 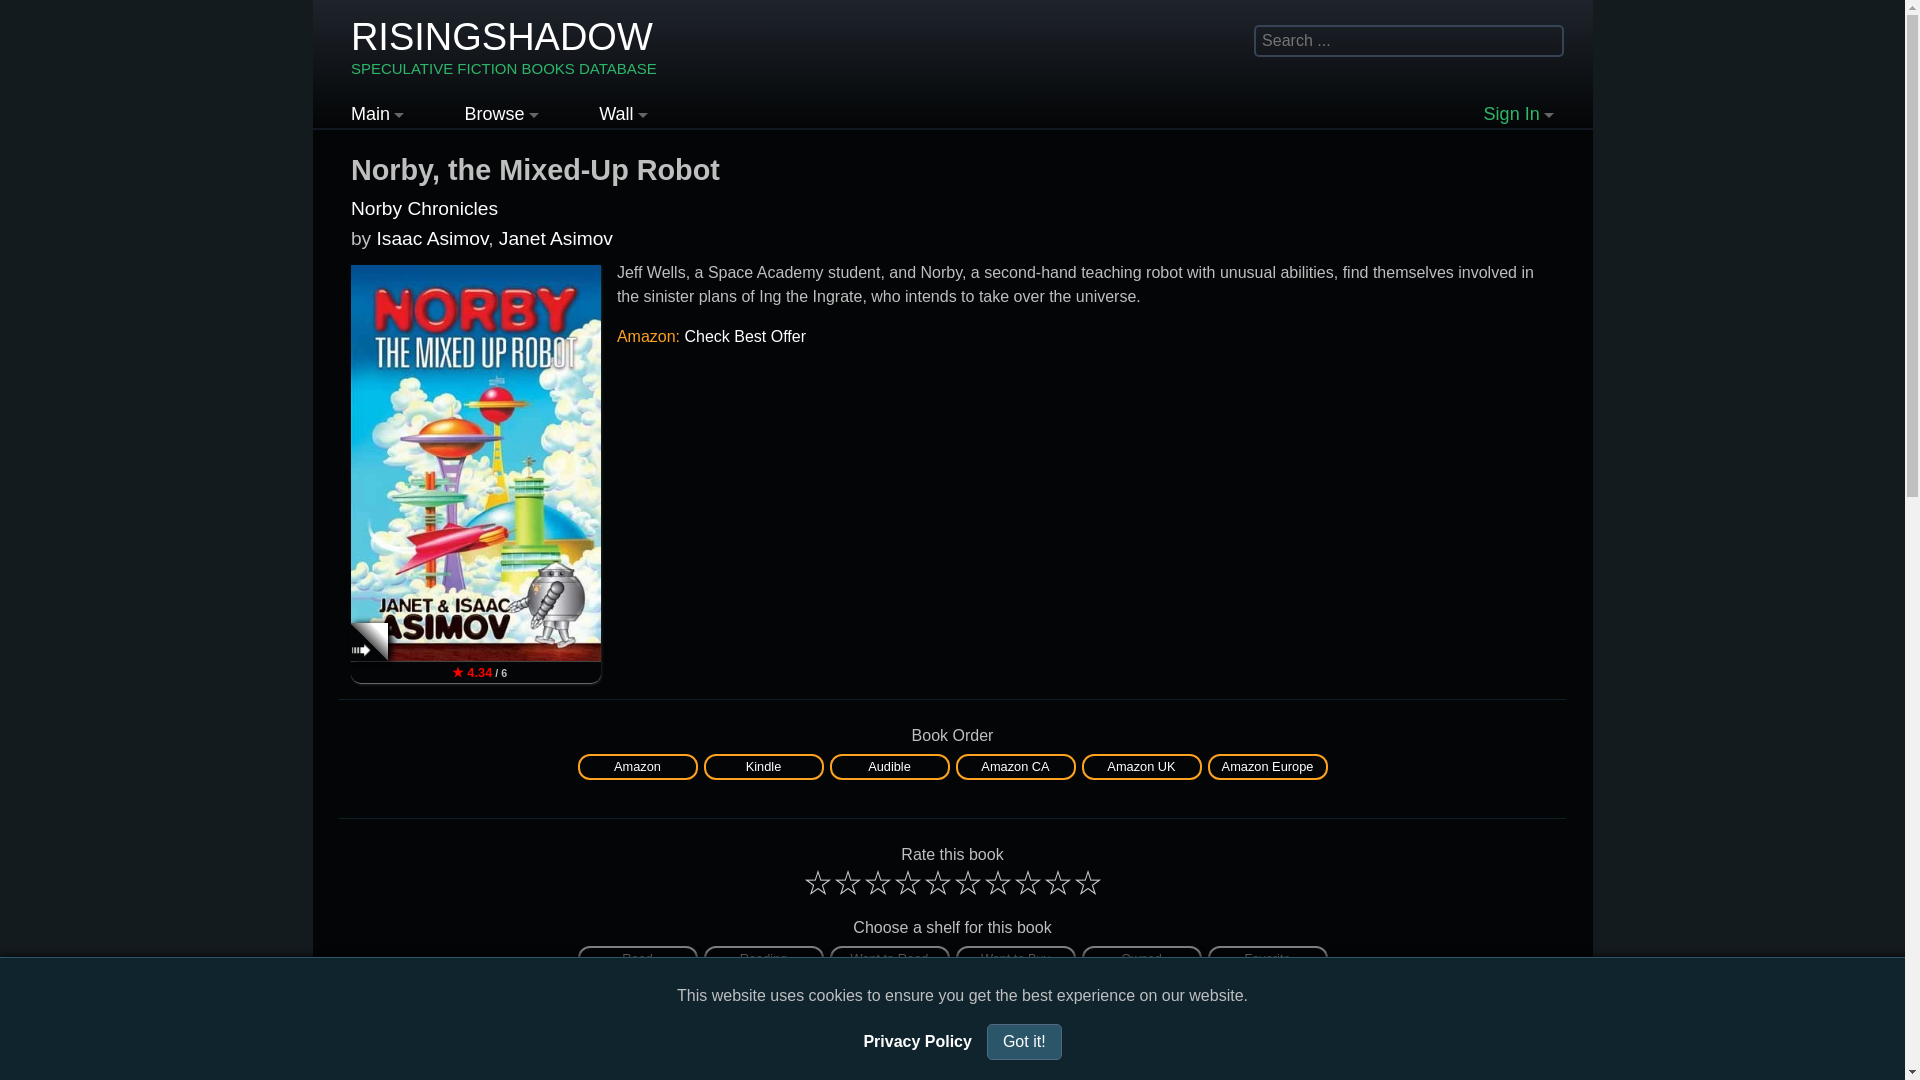 What do you see at coordinates (1140, 766) in the screenshot?
I see `Amazon UK` at bounding box center [1140, 766].